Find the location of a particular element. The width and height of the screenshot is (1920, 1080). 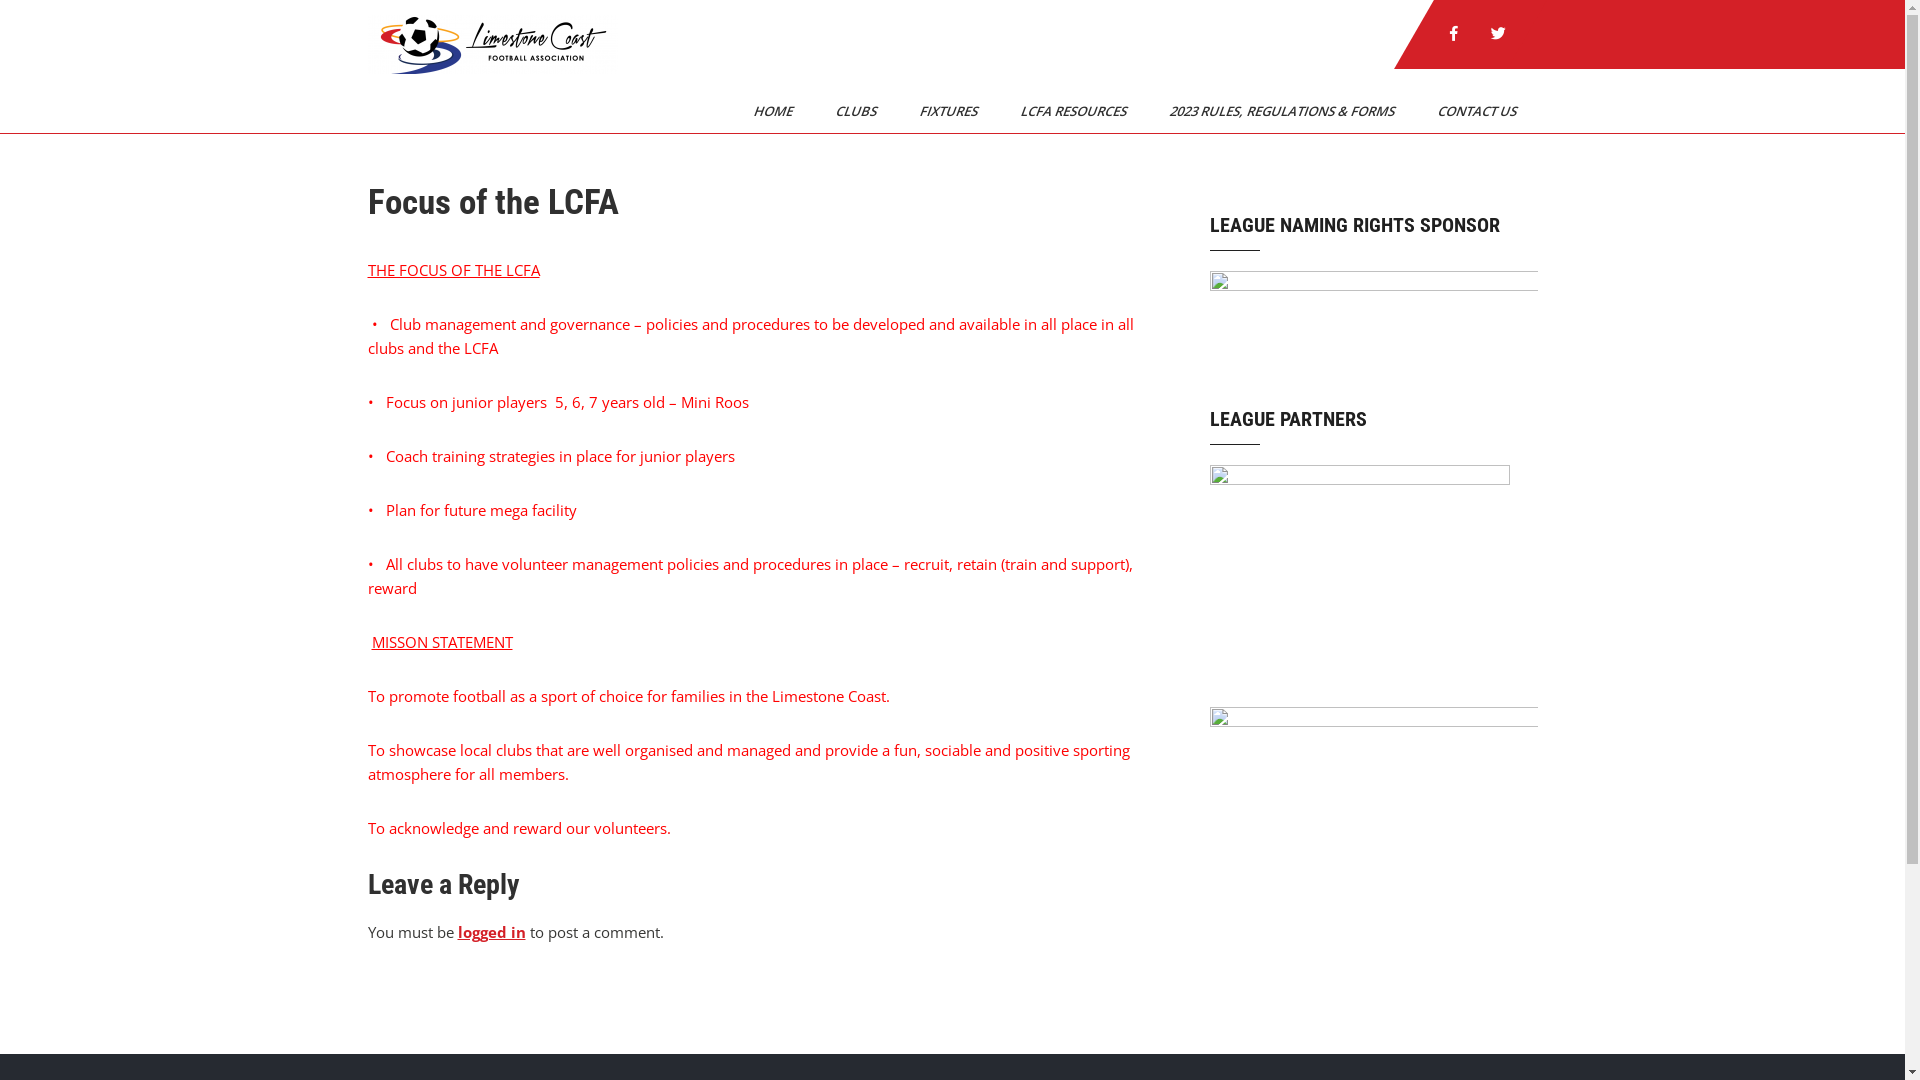

FIXTURES is located at coordinates (941, 111).